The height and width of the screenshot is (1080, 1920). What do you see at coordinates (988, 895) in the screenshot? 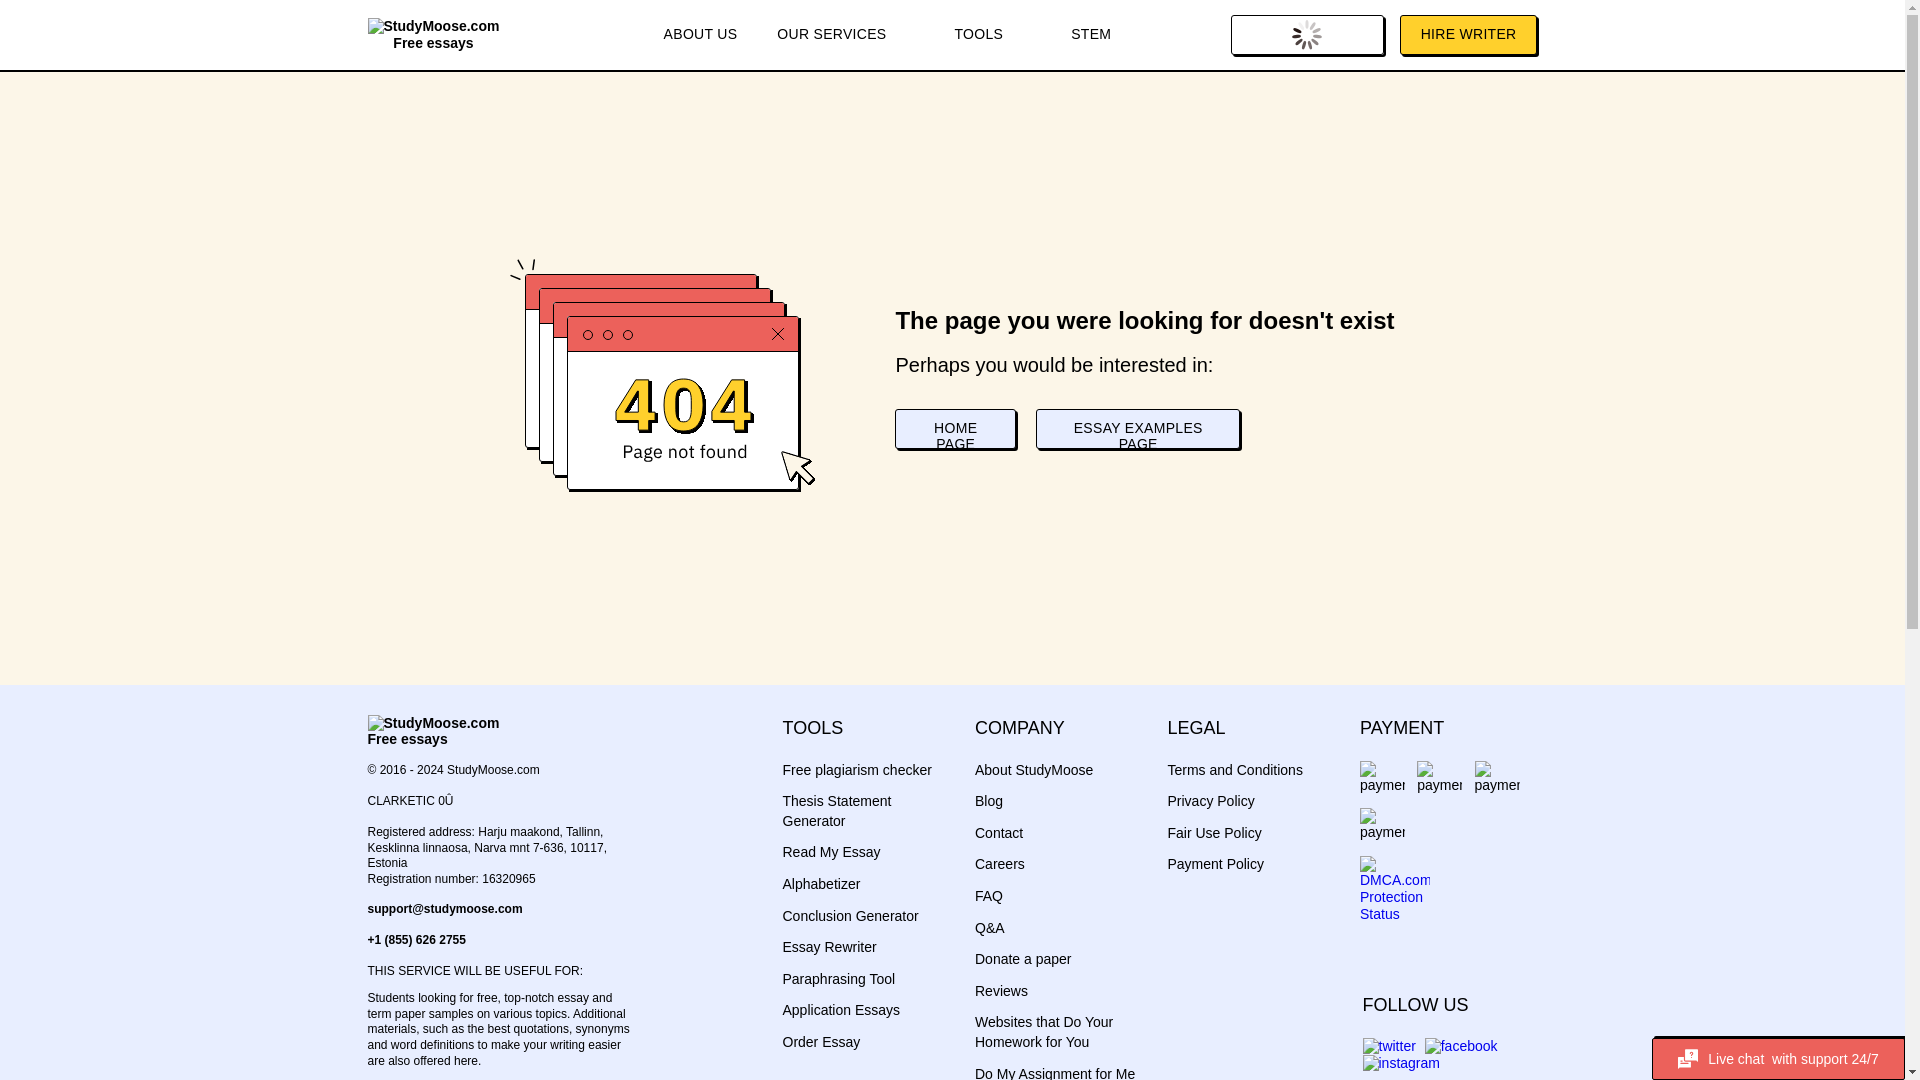
I see `FAQ` at bounding box center [988, 895].